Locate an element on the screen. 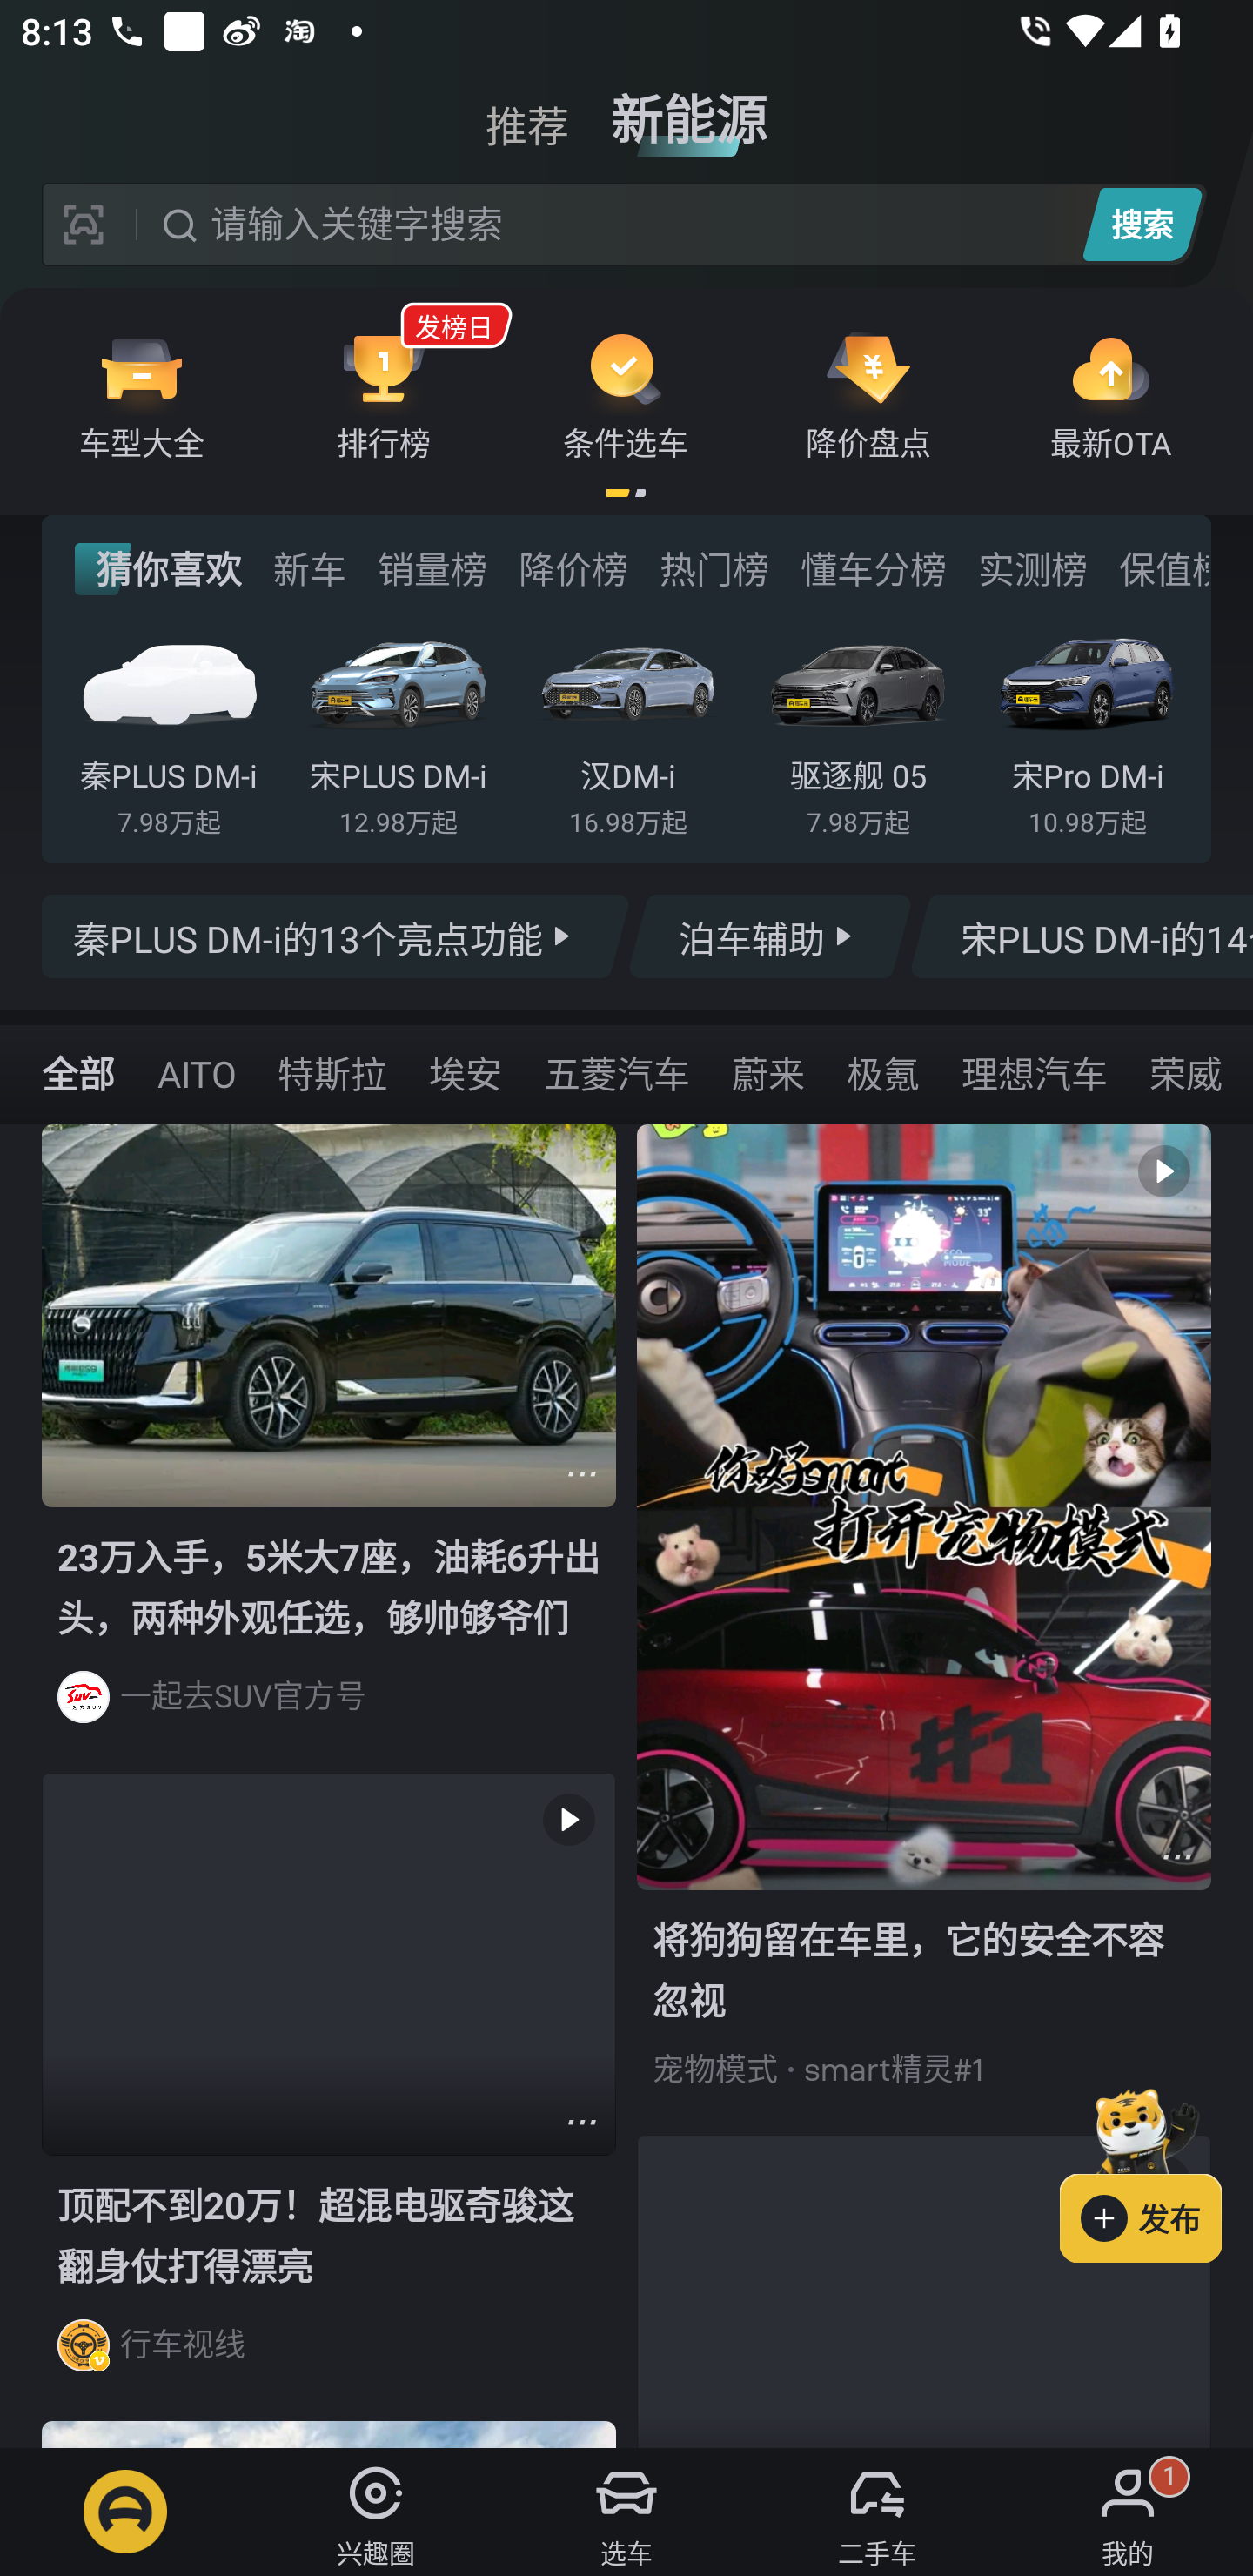  蔚来 is located at coordinates (767, 1072).